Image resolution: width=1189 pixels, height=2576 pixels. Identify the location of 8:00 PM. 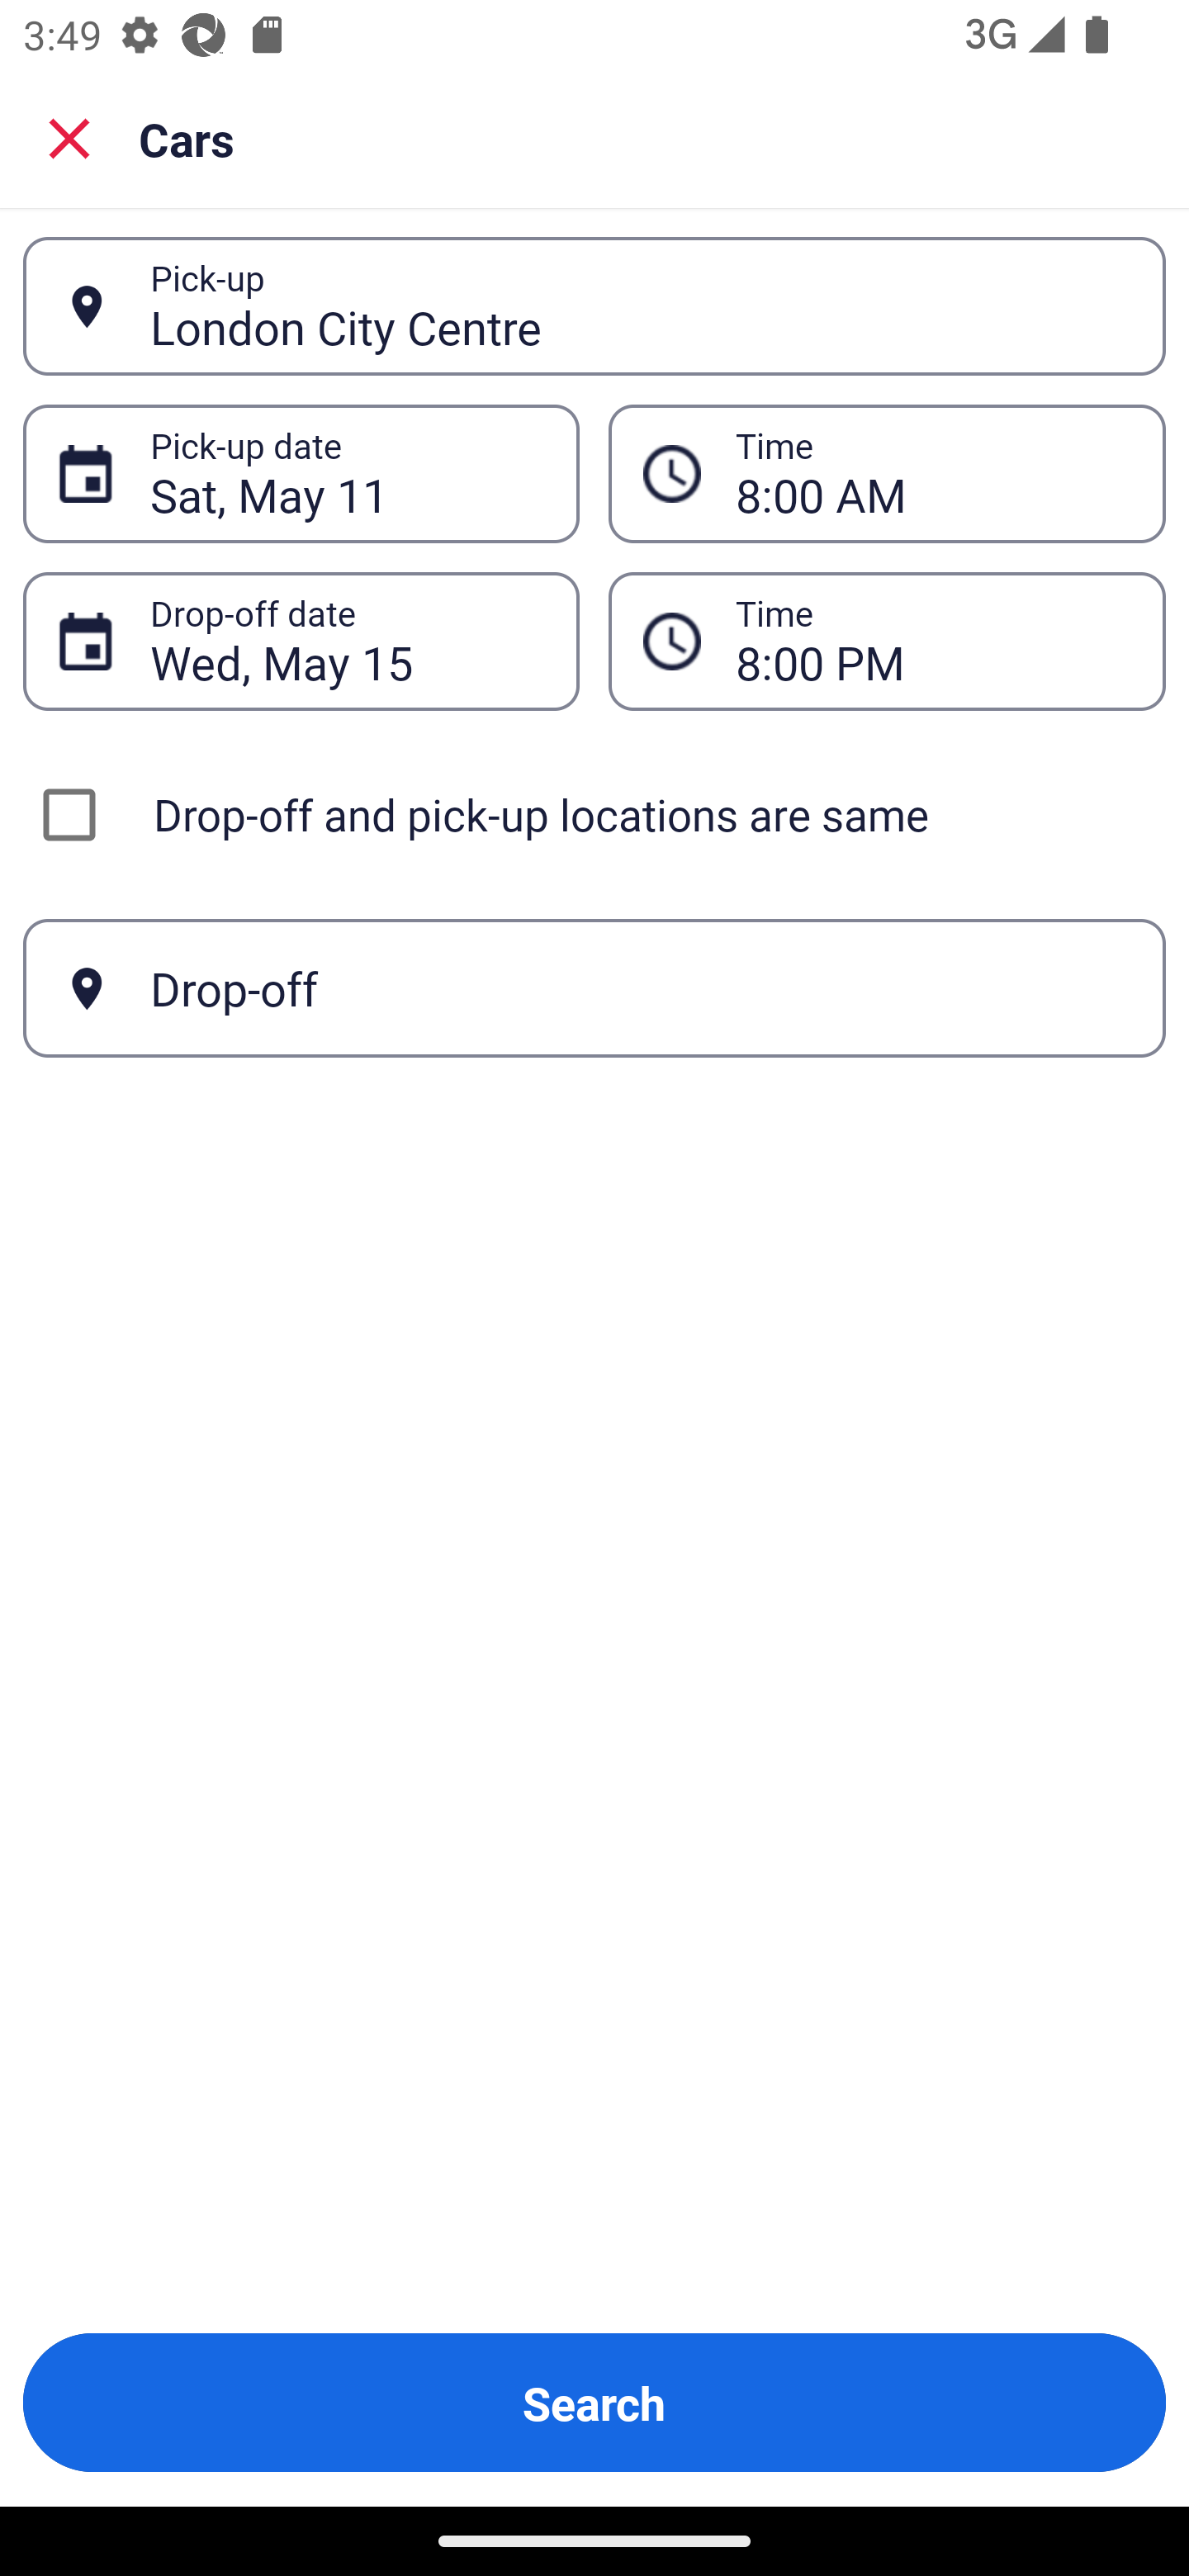
(933, 641).